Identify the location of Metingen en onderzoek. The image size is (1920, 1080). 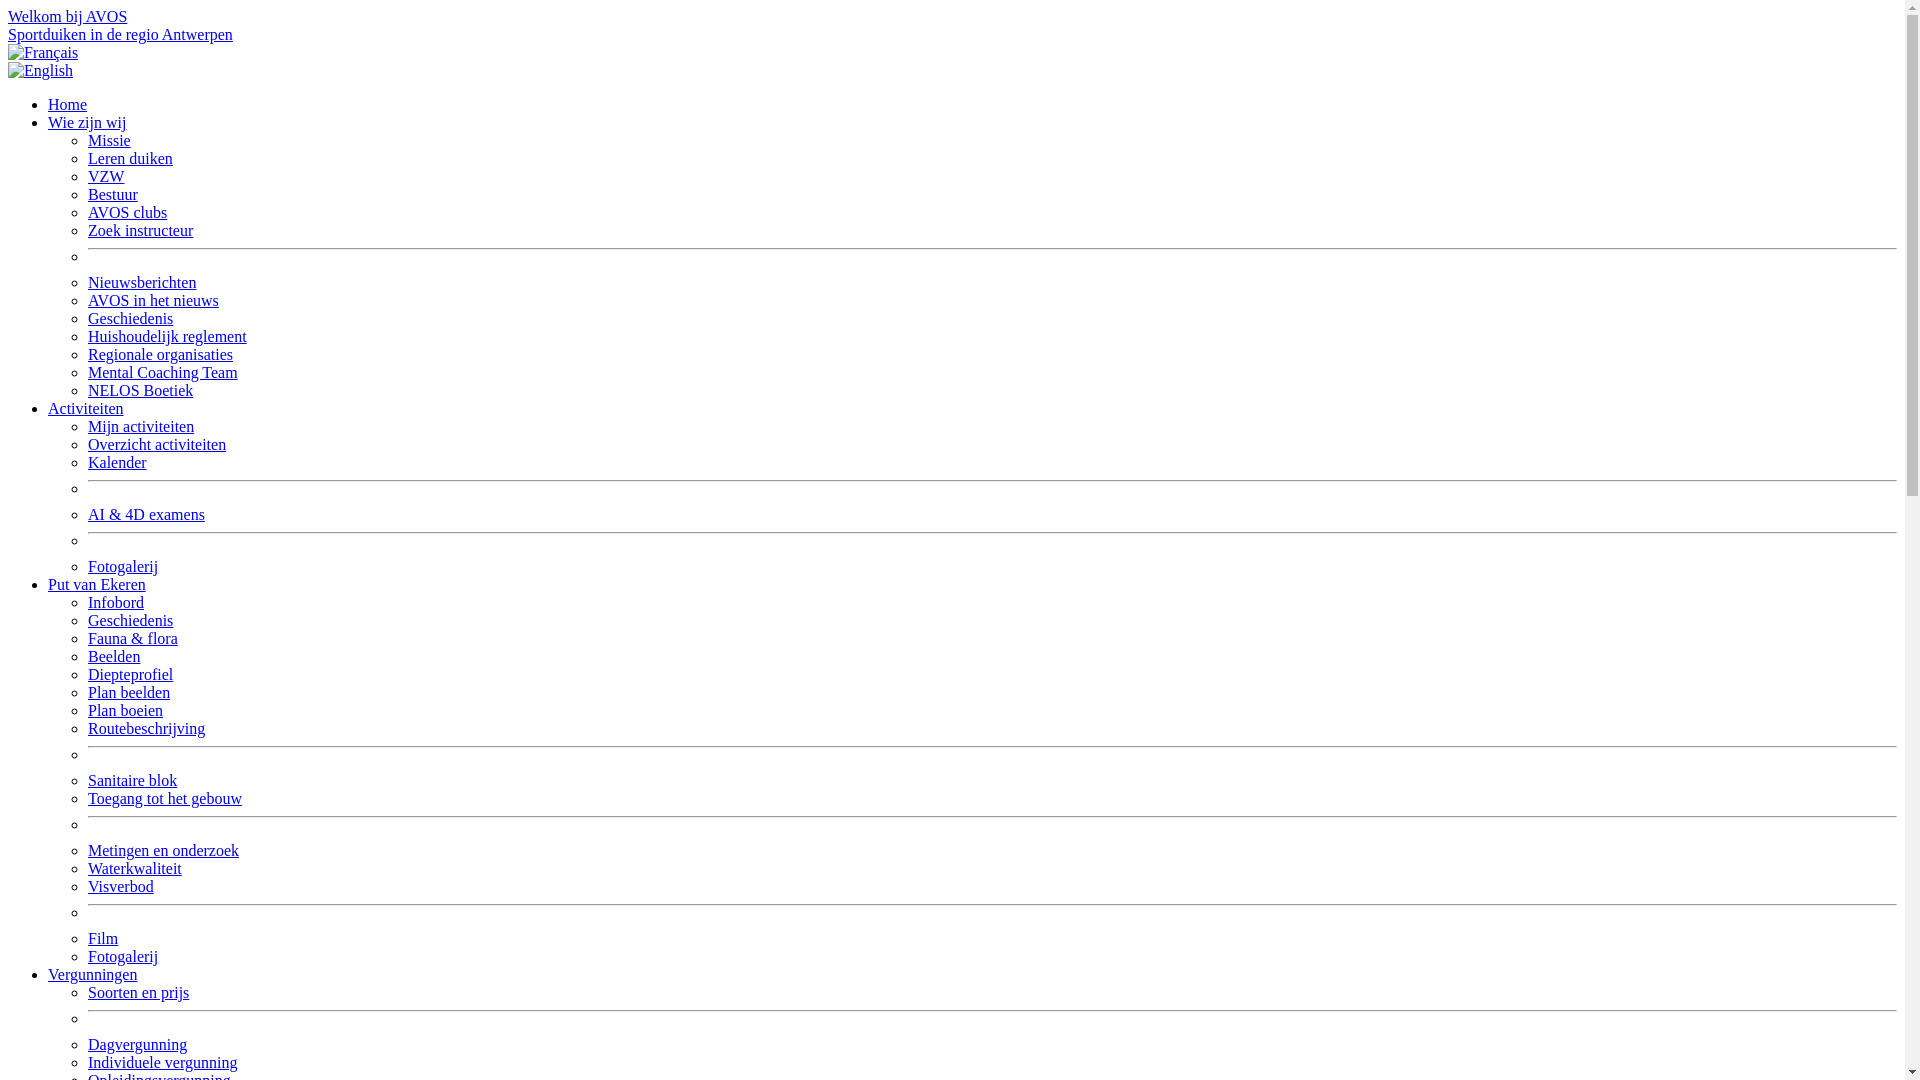
(164, 850).